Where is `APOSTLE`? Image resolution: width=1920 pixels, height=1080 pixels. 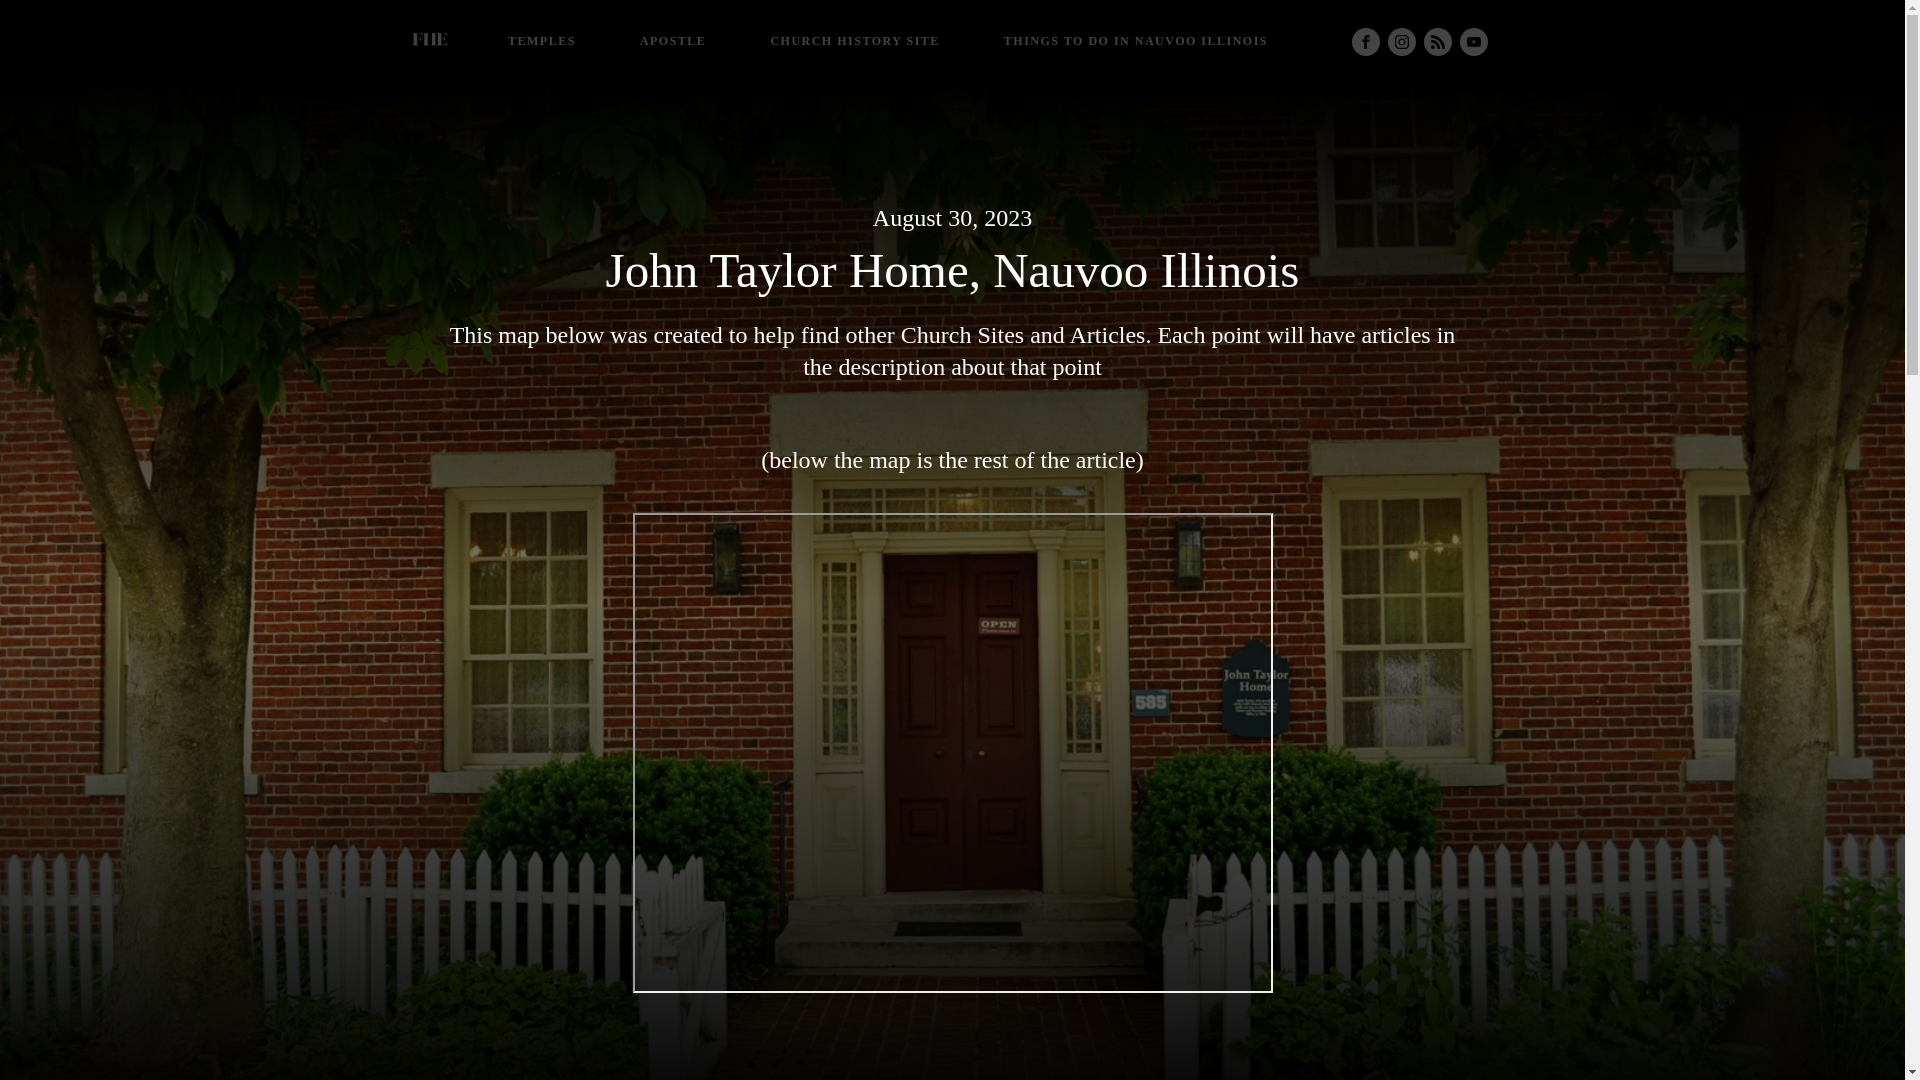 APOSTLE is located at coordinates (674, 42).